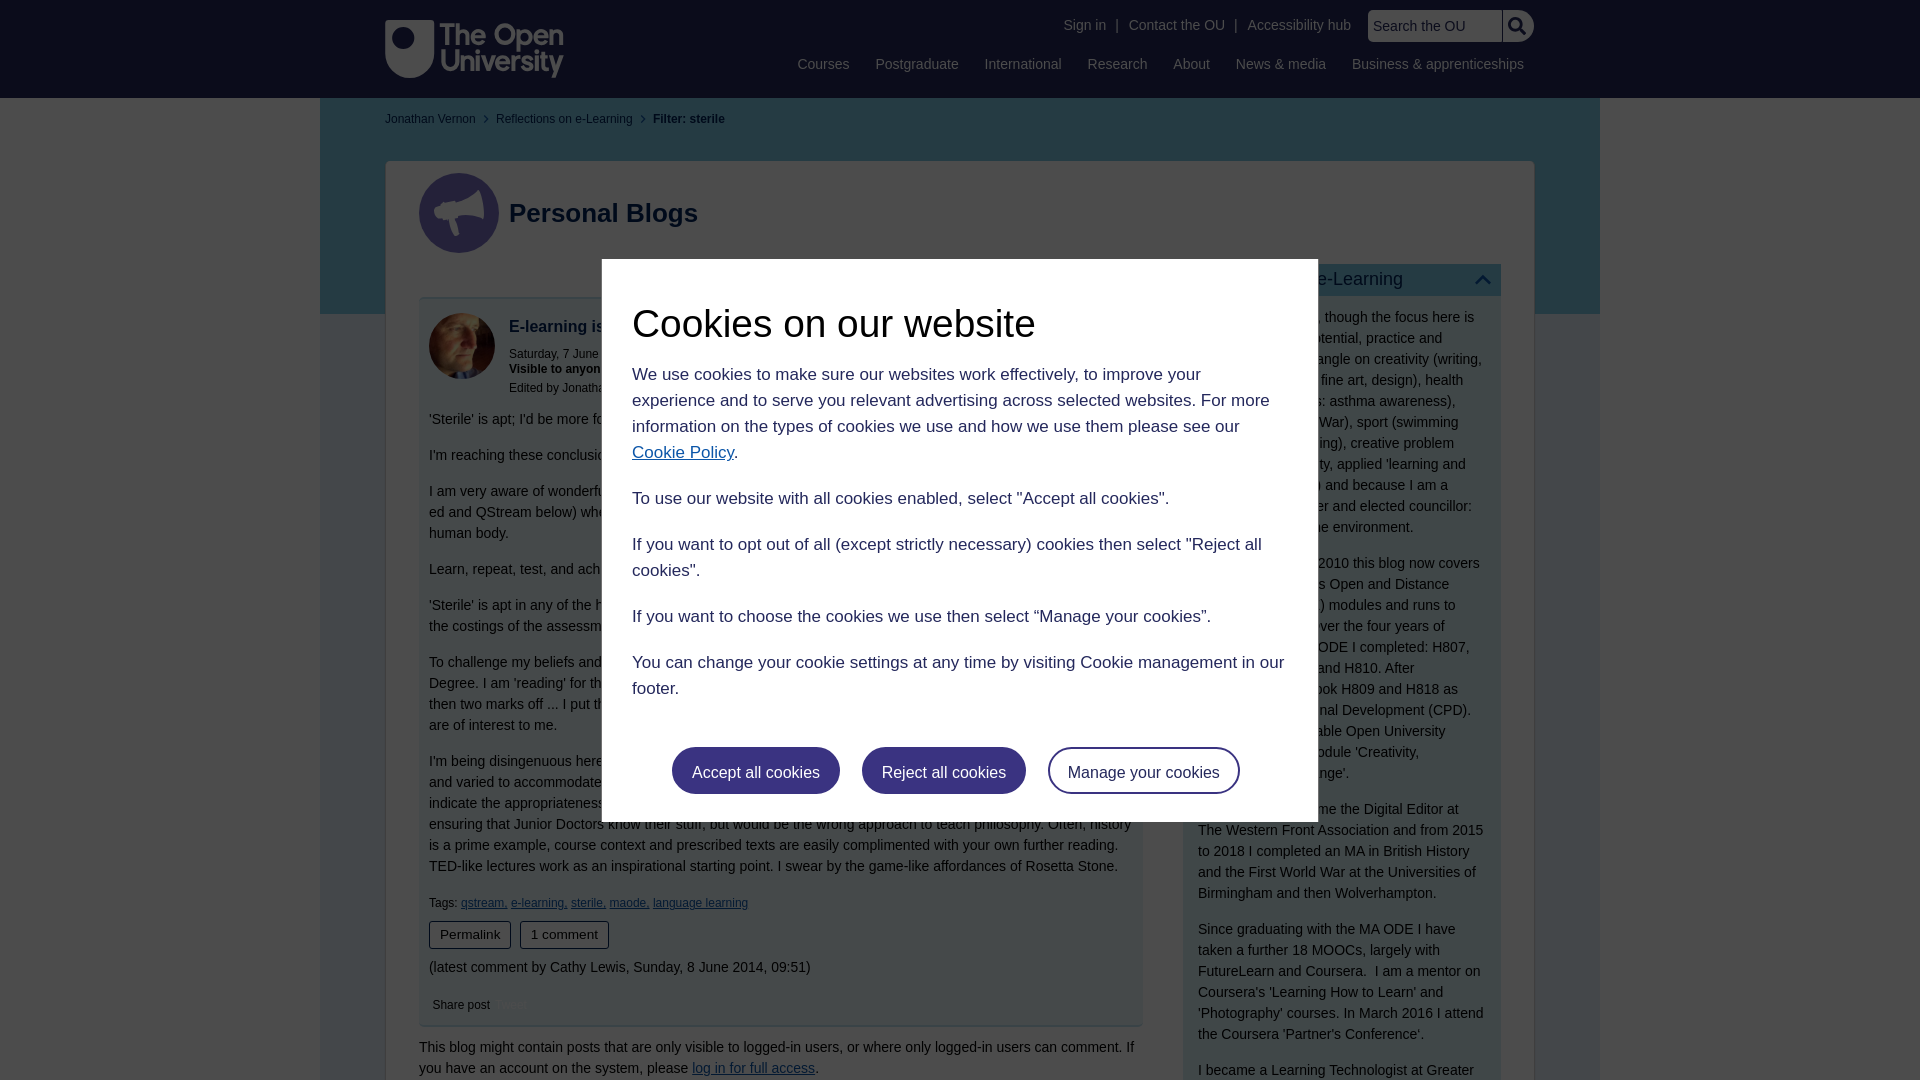 This screenshot has width=1920, height=1080. I want to click on International, so click(1023, 63).